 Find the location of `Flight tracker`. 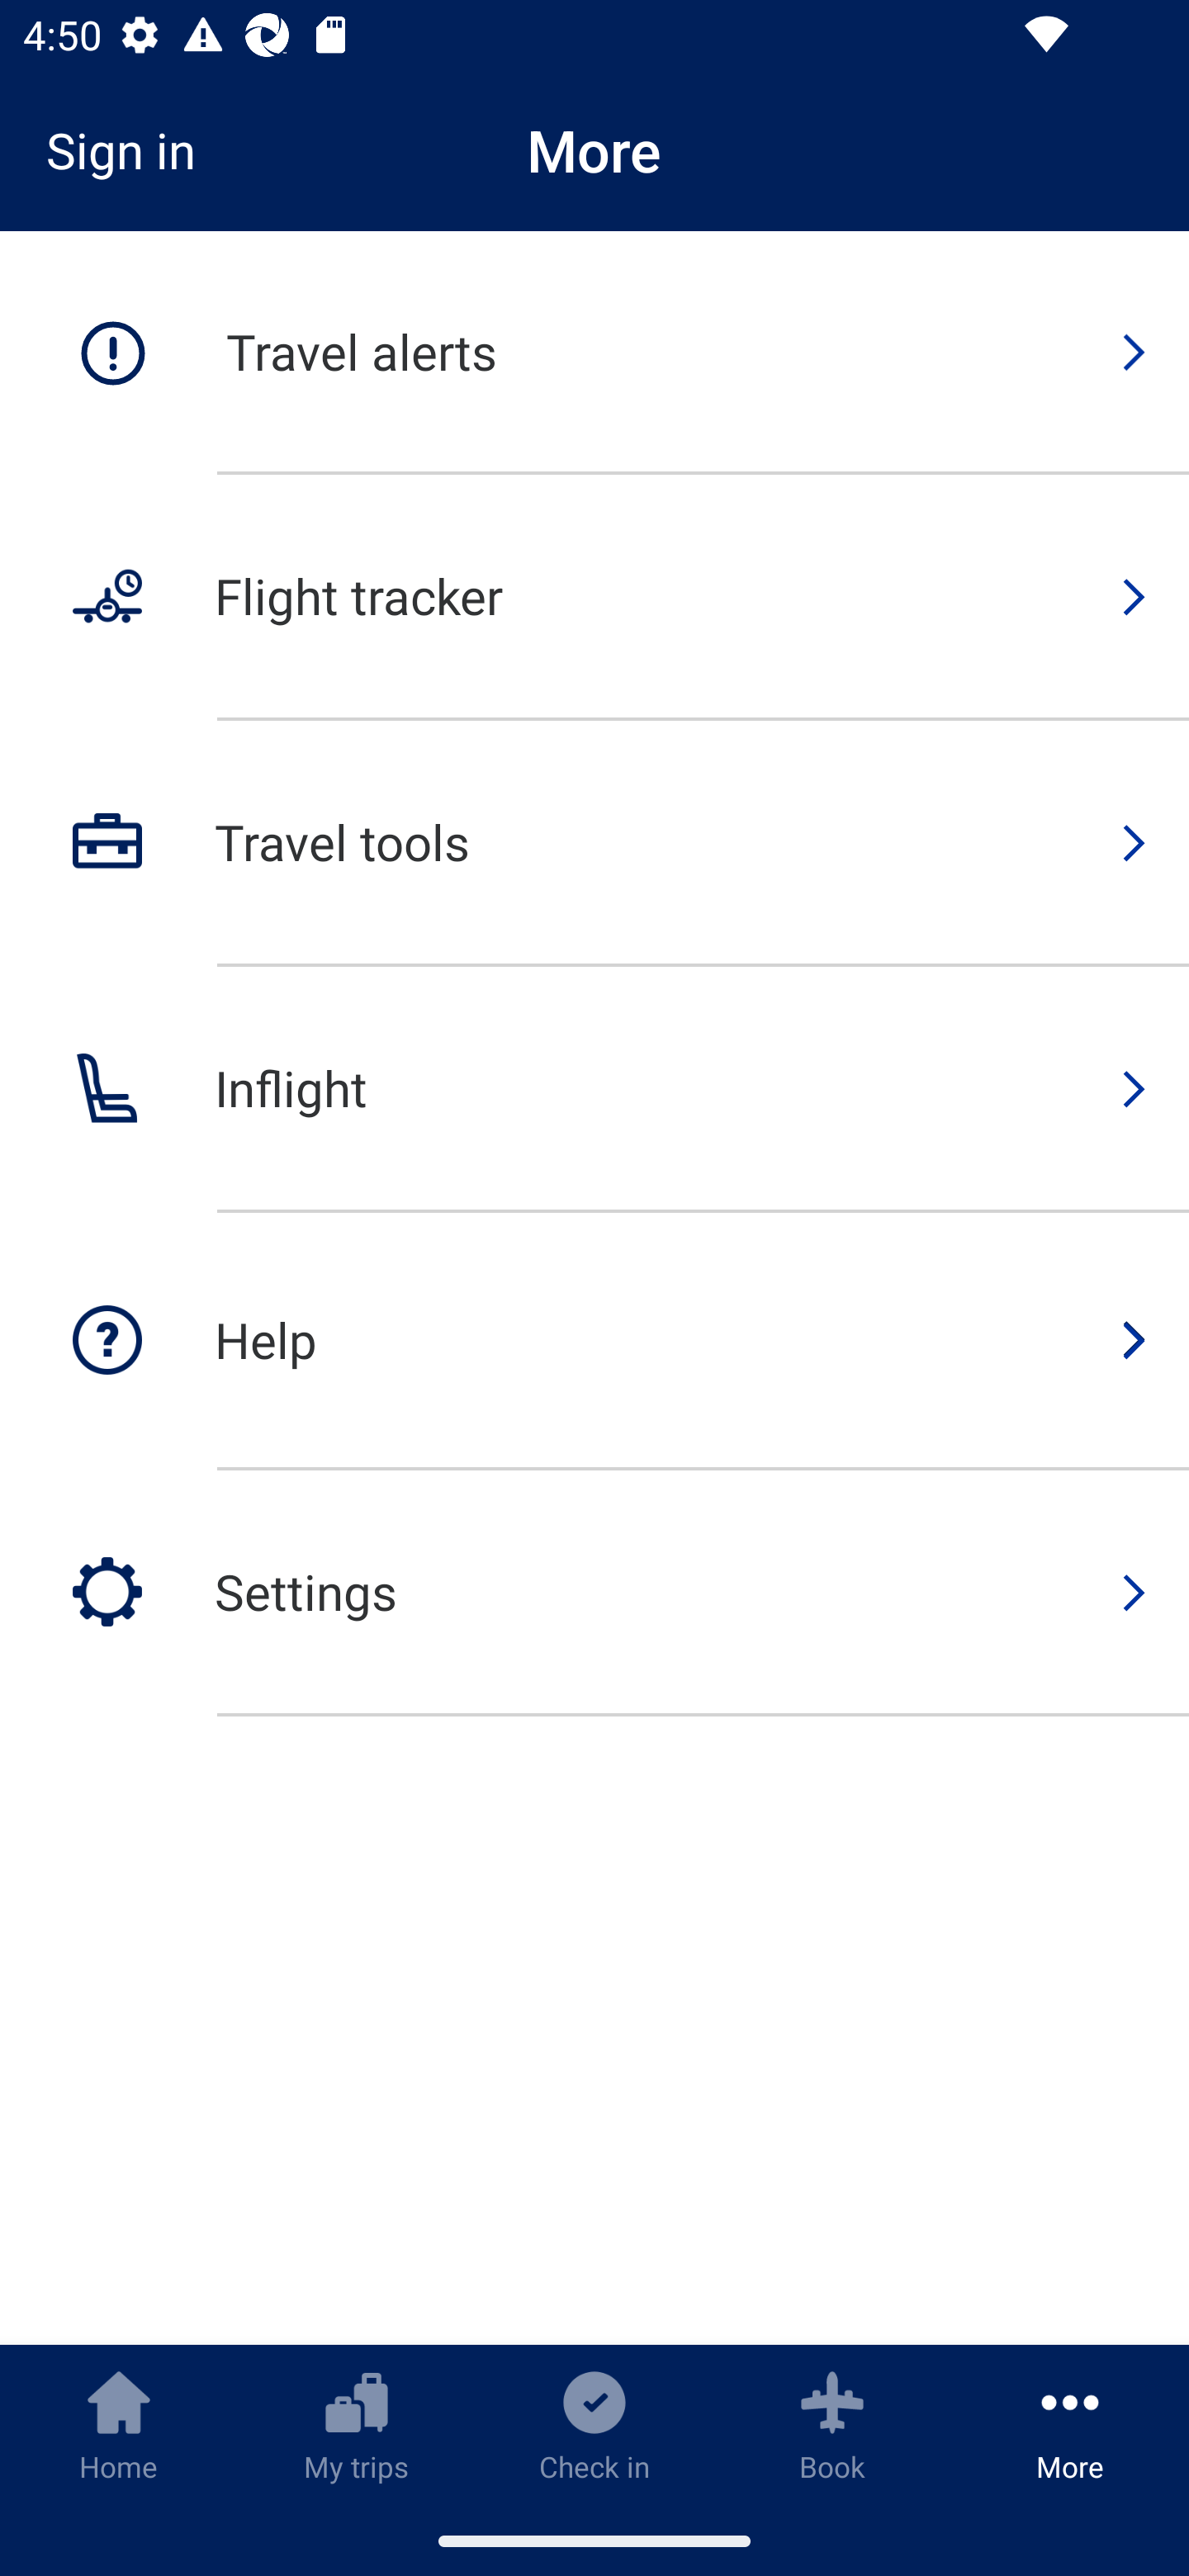

Flight tracker is located at coordinates (594, 598).